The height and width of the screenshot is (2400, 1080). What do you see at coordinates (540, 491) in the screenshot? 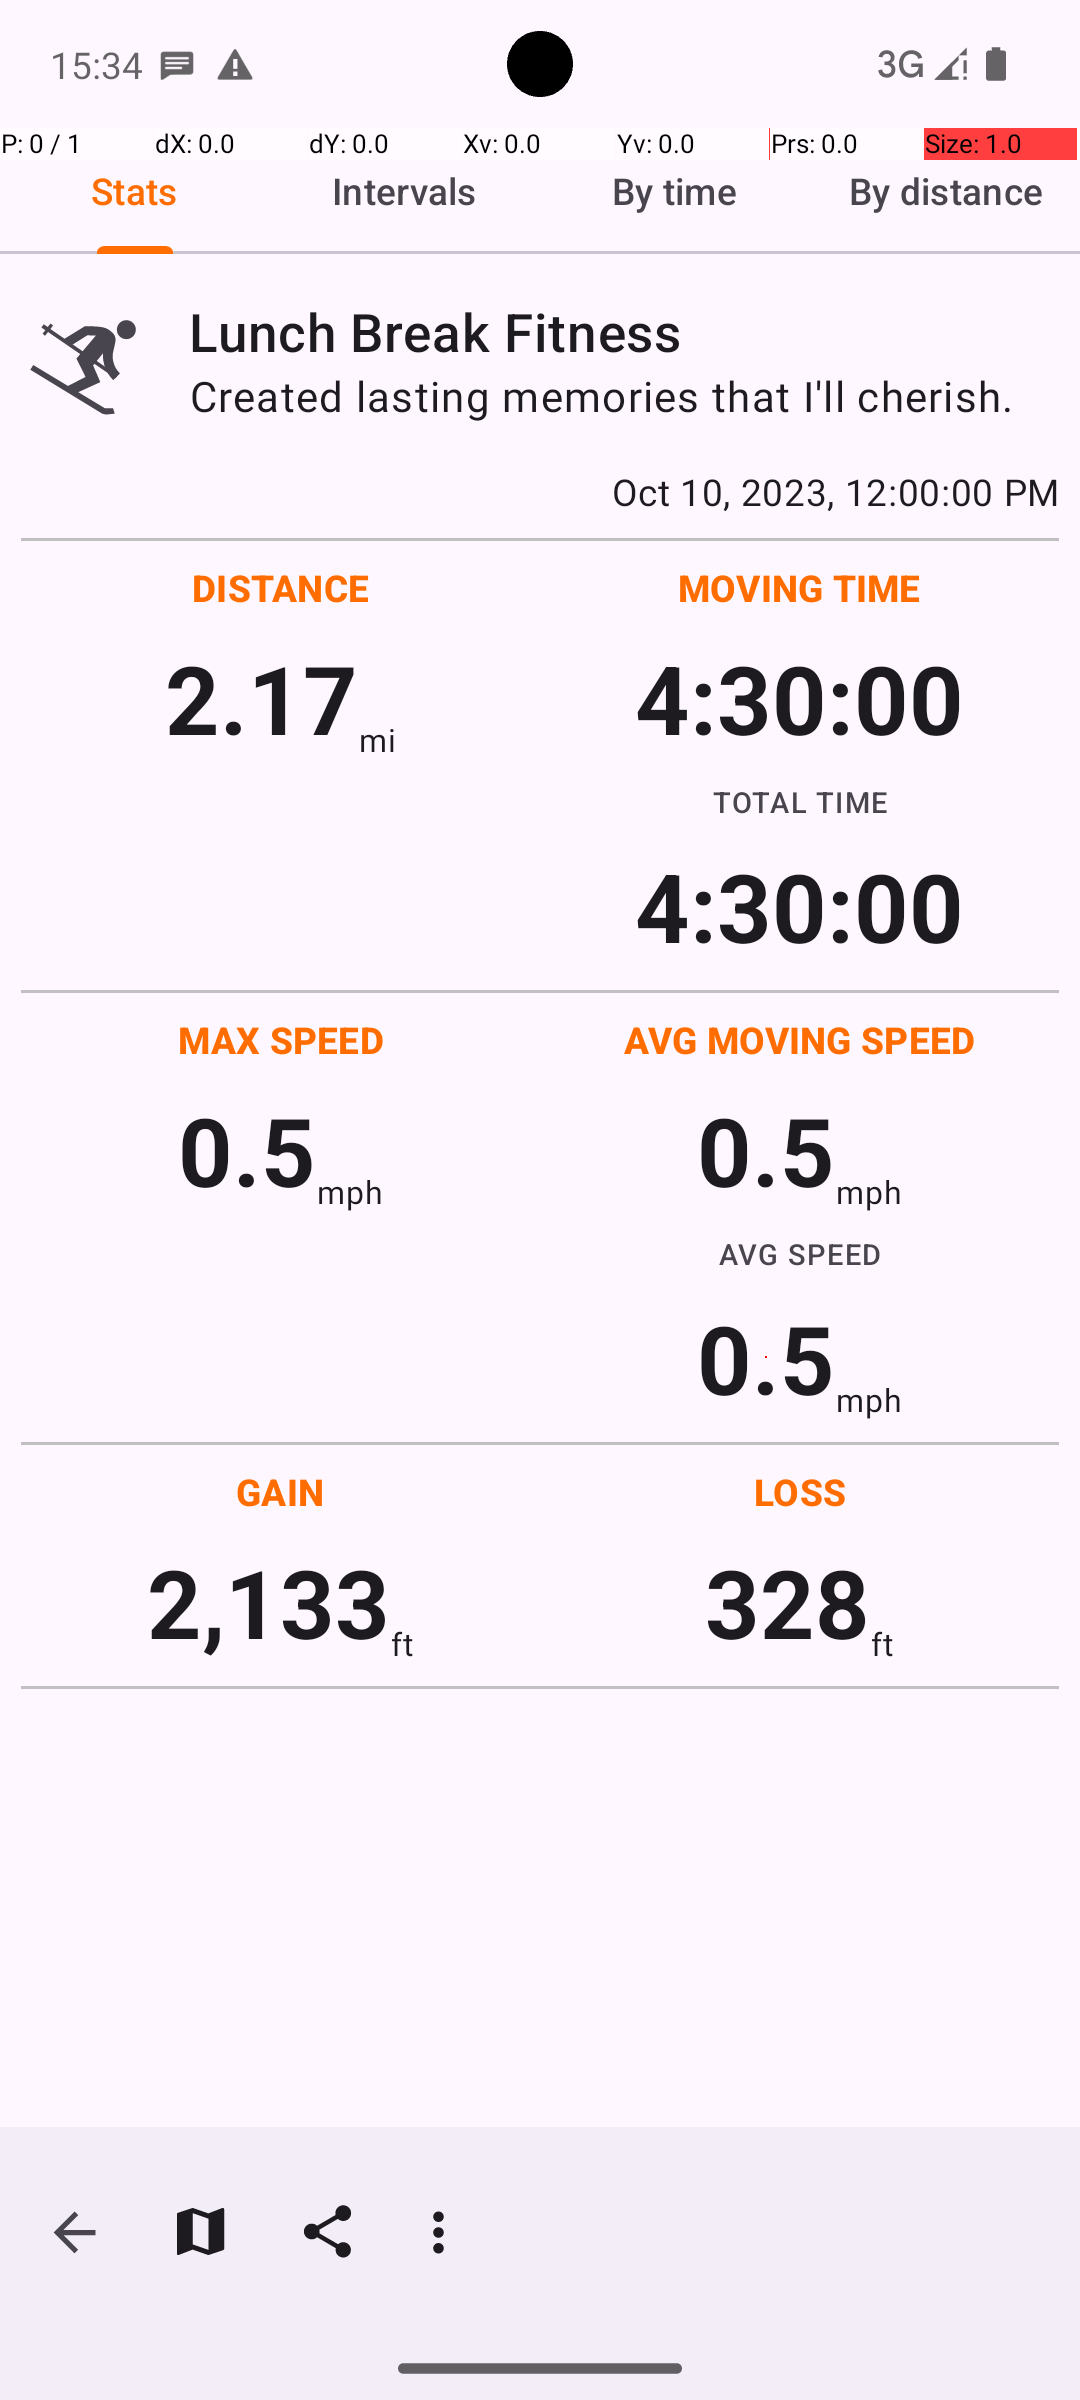
I see `Oct 10, 2023, 12:00:00 PM` at bounding box center [540, 491].